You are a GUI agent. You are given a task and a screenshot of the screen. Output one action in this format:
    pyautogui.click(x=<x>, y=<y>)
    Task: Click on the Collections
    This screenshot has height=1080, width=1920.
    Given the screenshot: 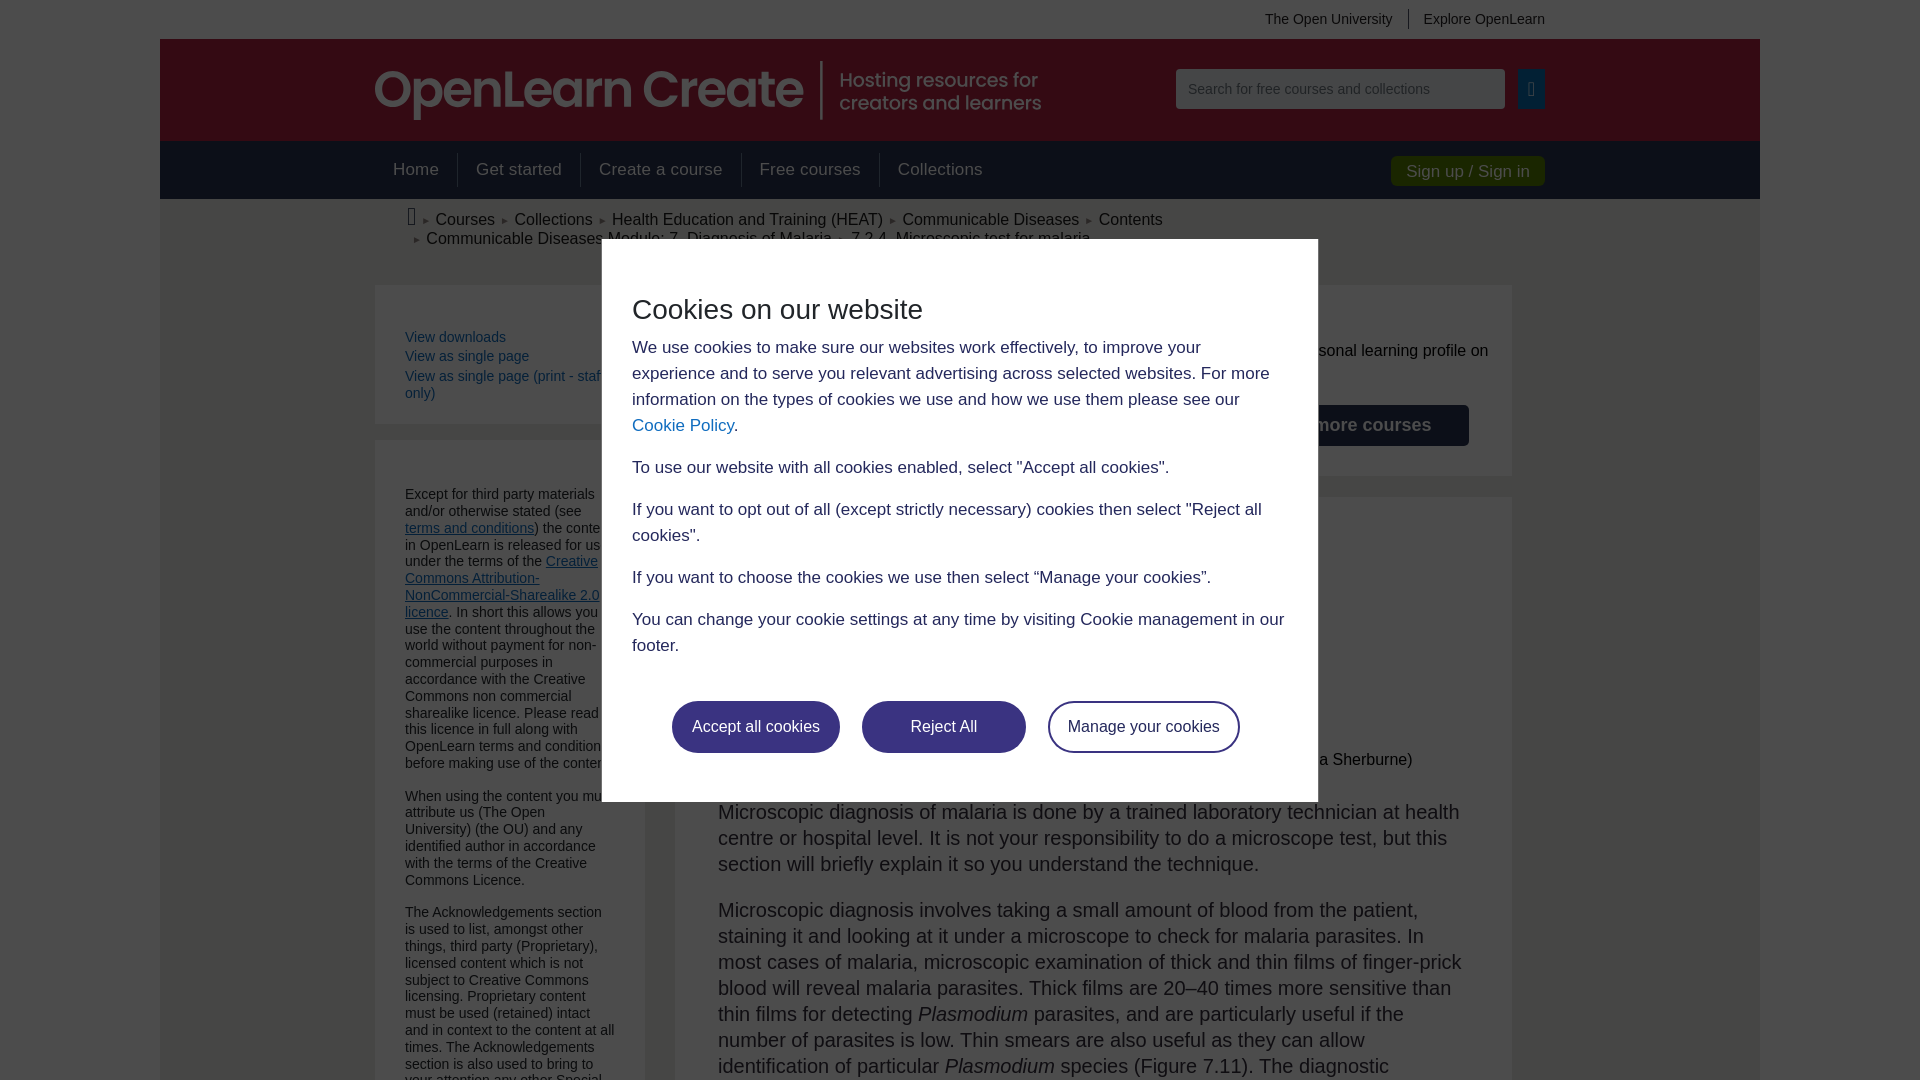 What is the action you would take?
    pyautogui.click(x=940, y=170)
    